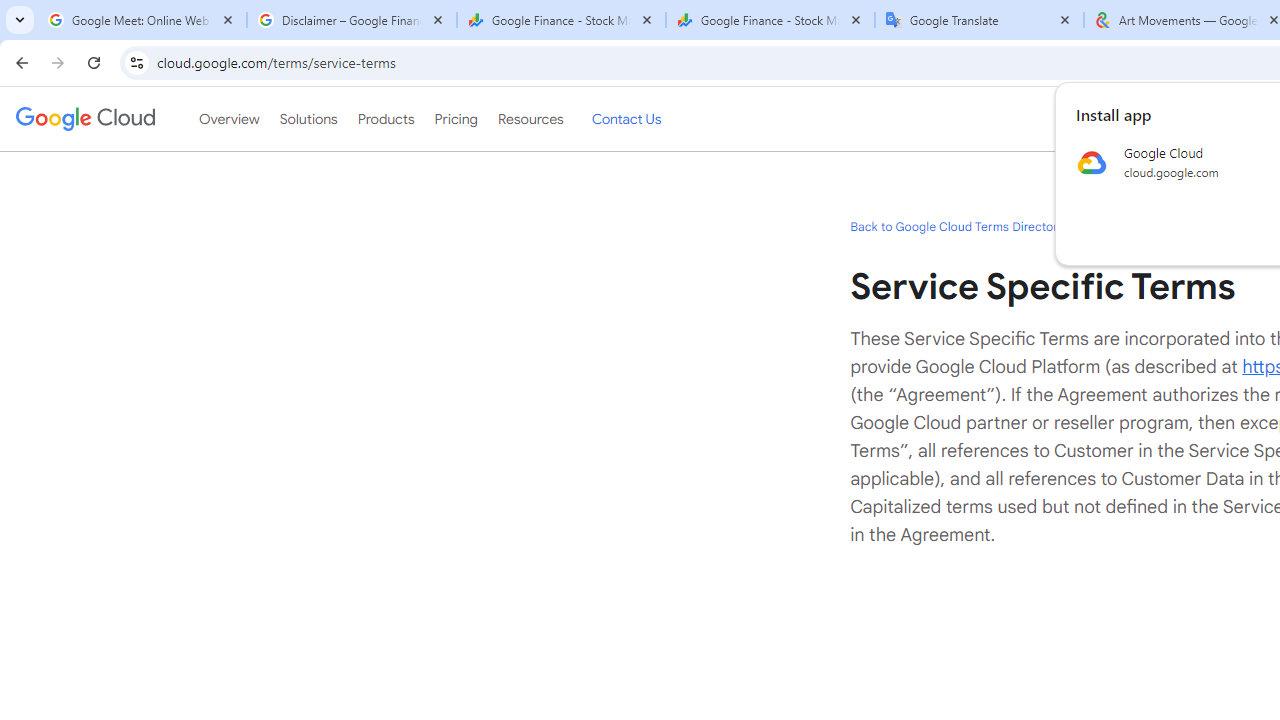 Image resolution: width=1280 pixels, height=720 pixels. Describe the element at coordinates (455, 119) in the screenshot. I see `Pricing` at that location.